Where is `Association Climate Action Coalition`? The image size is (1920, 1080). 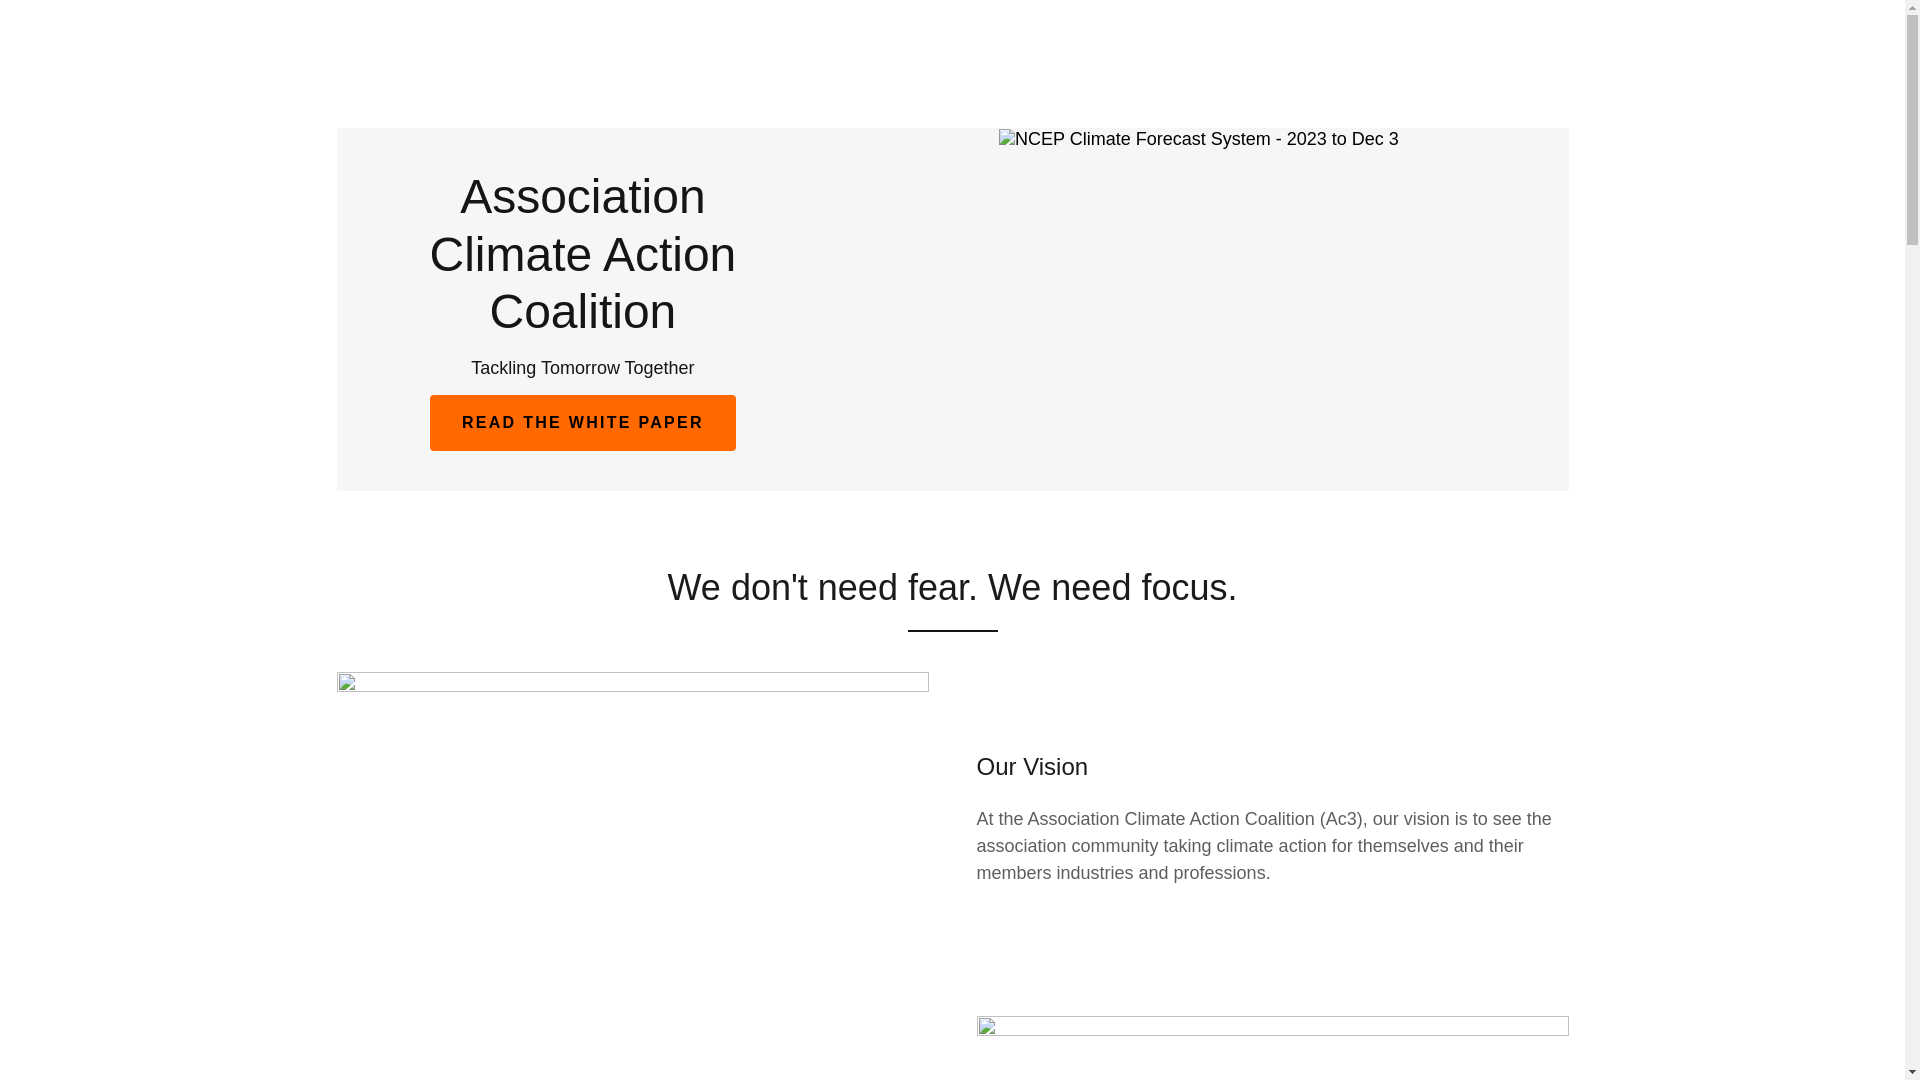 Association Climate Action Coalition is located at coordinates (582, 322).